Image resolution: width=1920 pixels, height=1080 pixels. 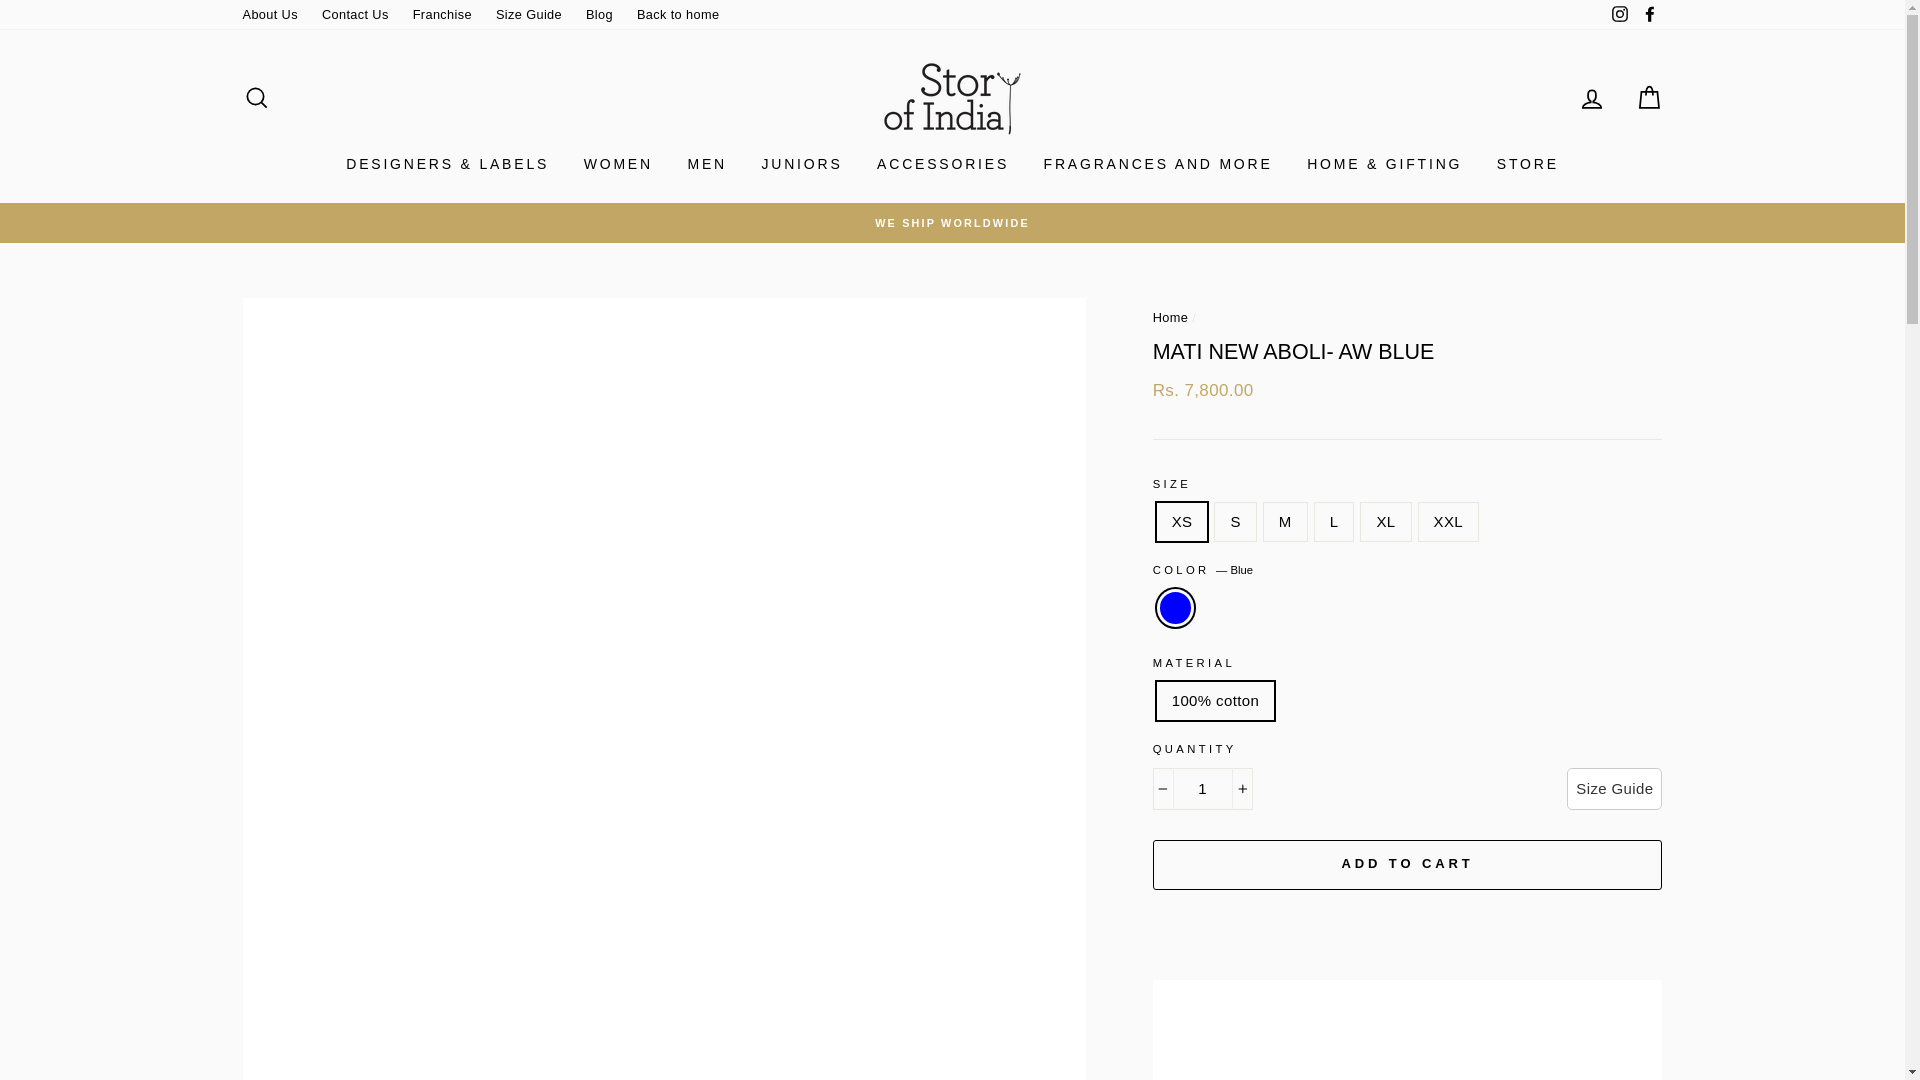 I want to click on Story Of India on Instagram, so click(x=1620, y=15).